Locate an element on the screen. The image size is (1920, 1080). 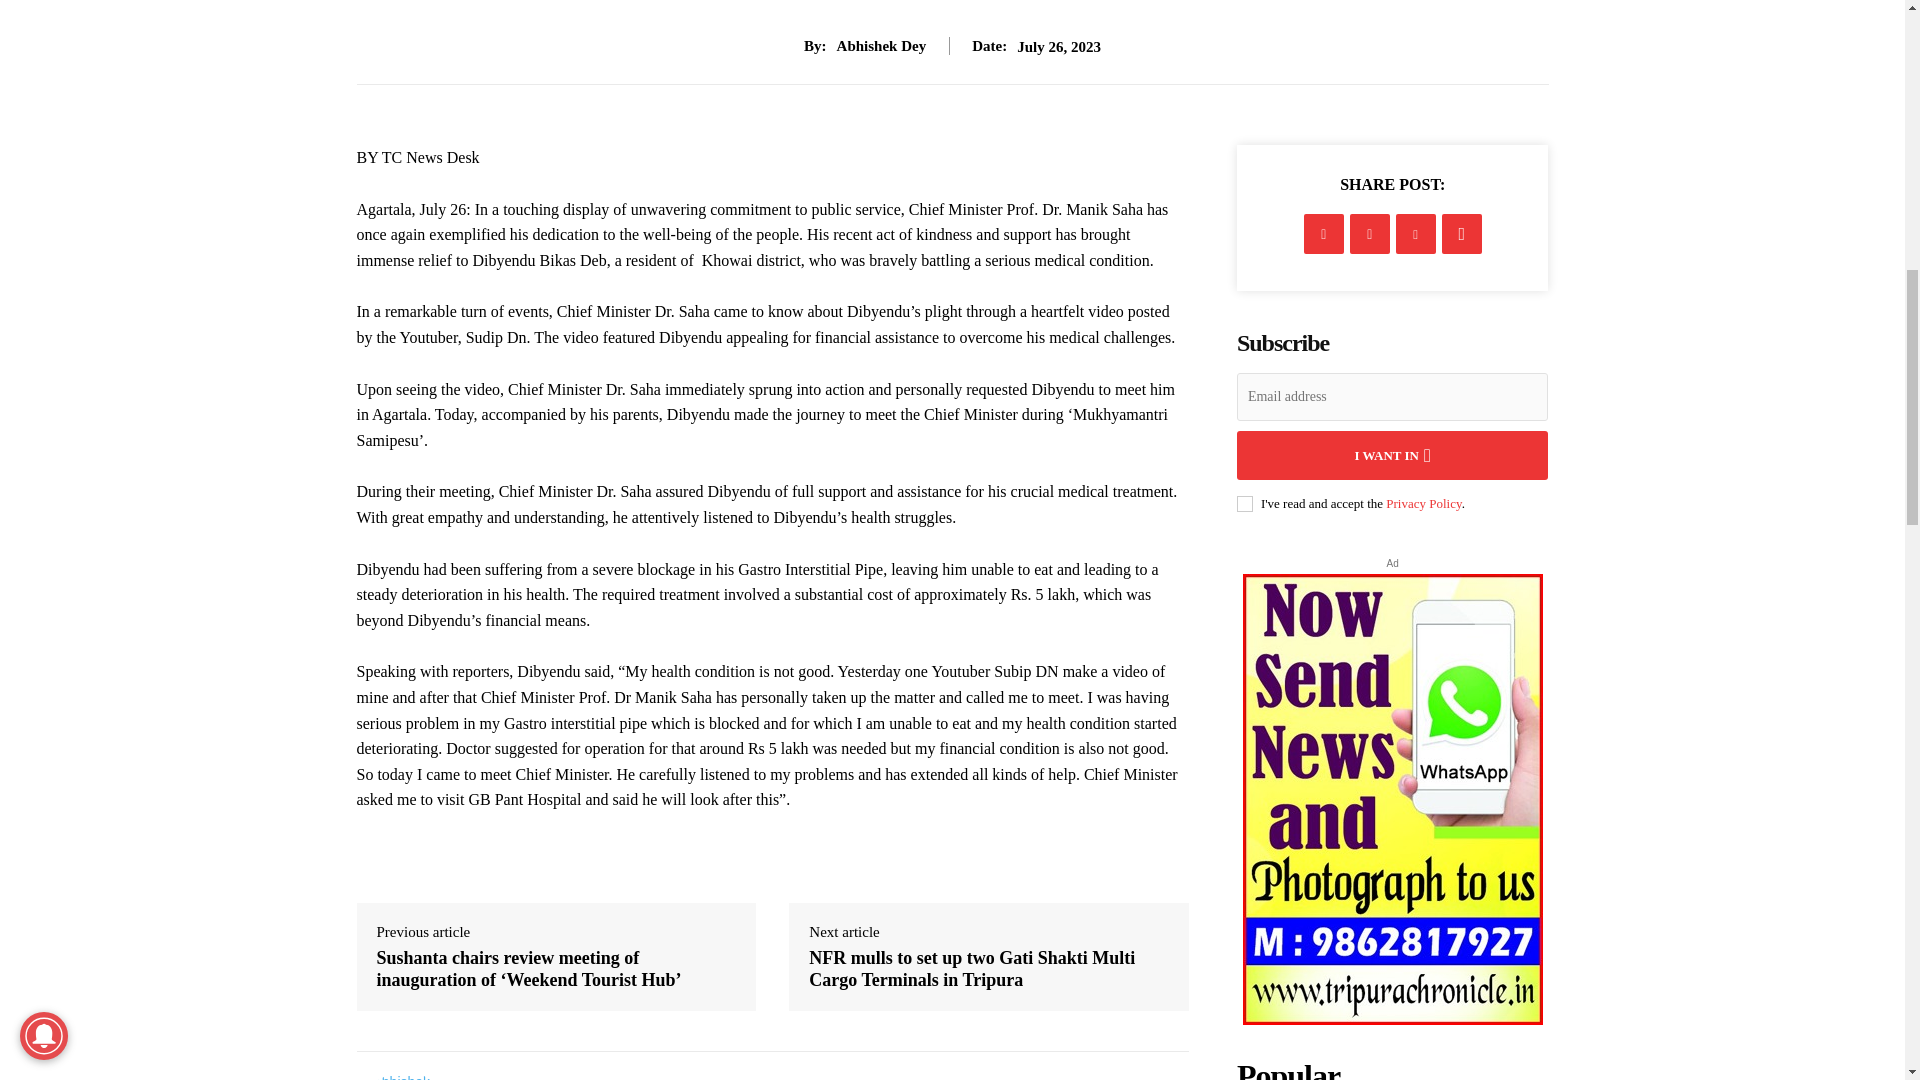
WhatsApp is located at coordinates (1462, 233).